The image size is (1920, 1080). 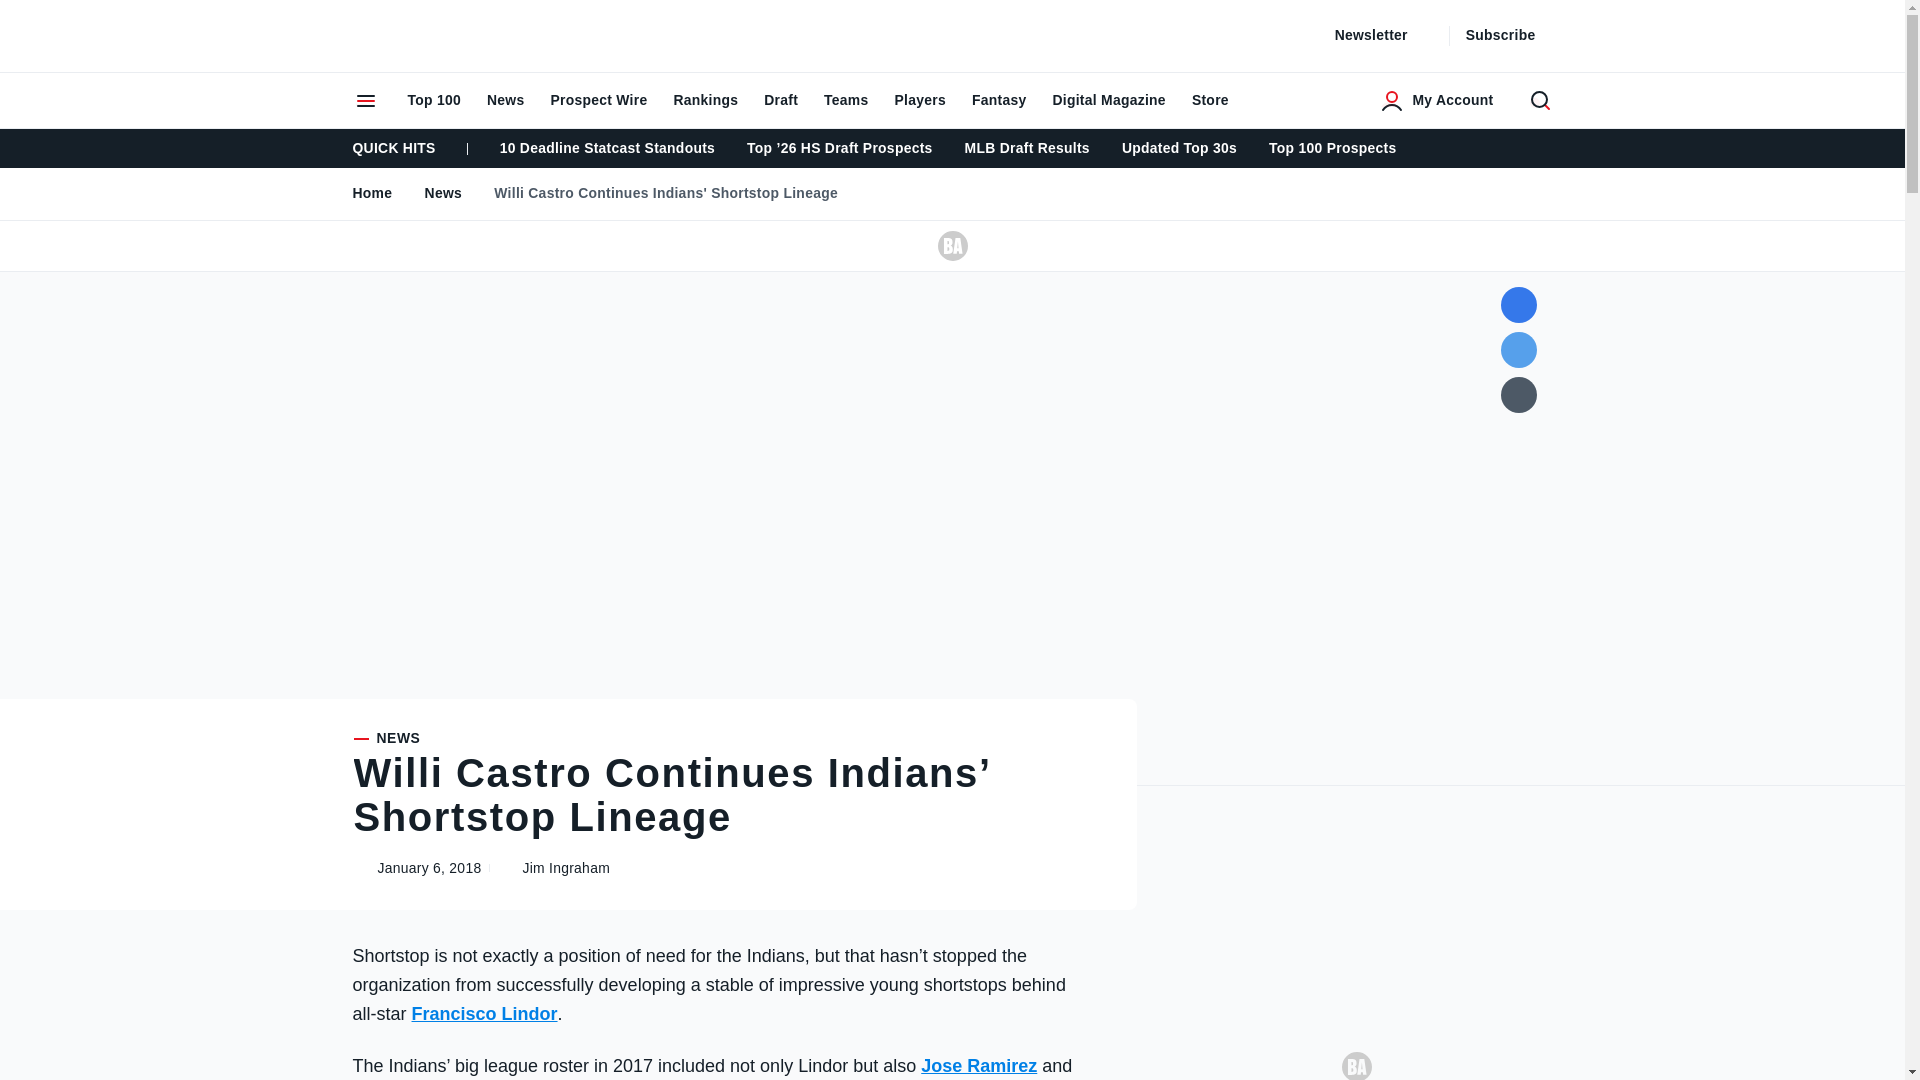 What do you see at coordinates (780, 100) in the screenshot?
I see `Draft` at bounding box center [780, 100].